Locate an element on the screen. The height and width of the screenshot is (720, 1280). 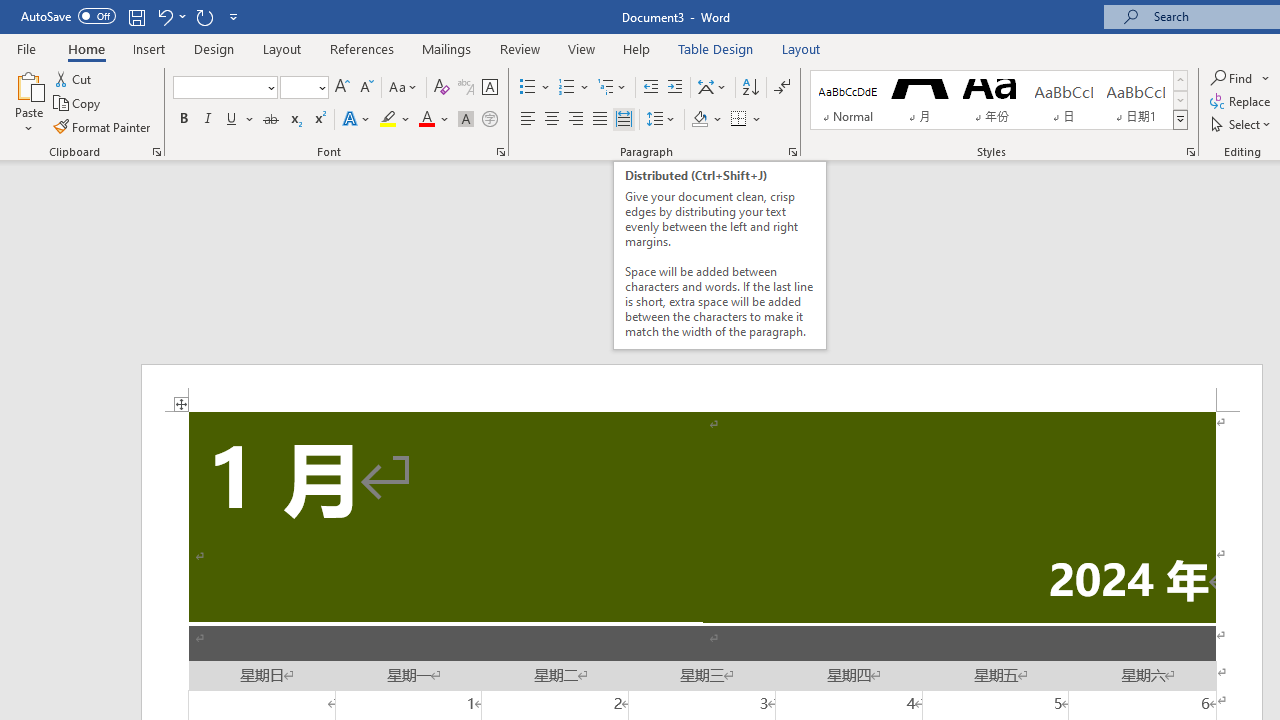
Repeat Doc Close is located at coordinates (204, 16).